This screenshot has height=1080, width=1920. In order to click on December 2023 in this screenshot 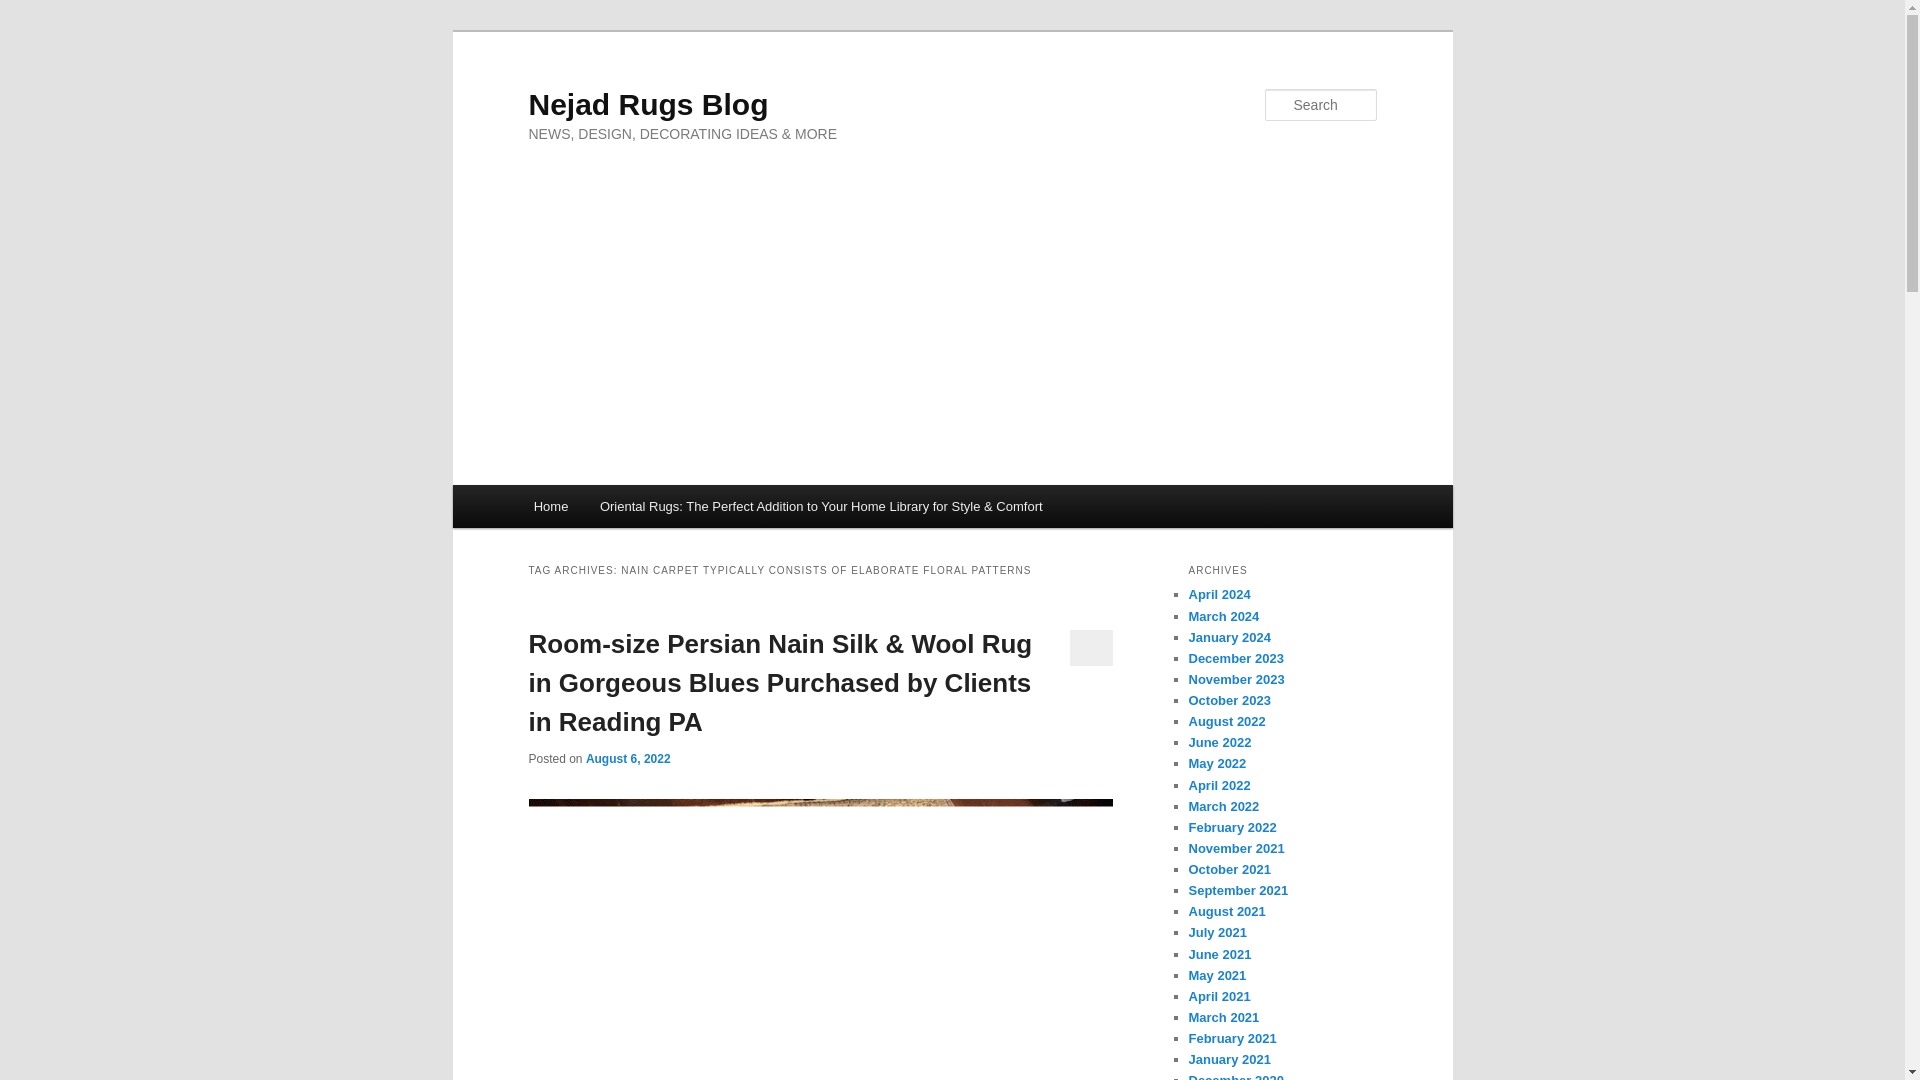, I will do `click(1235, 658)`.